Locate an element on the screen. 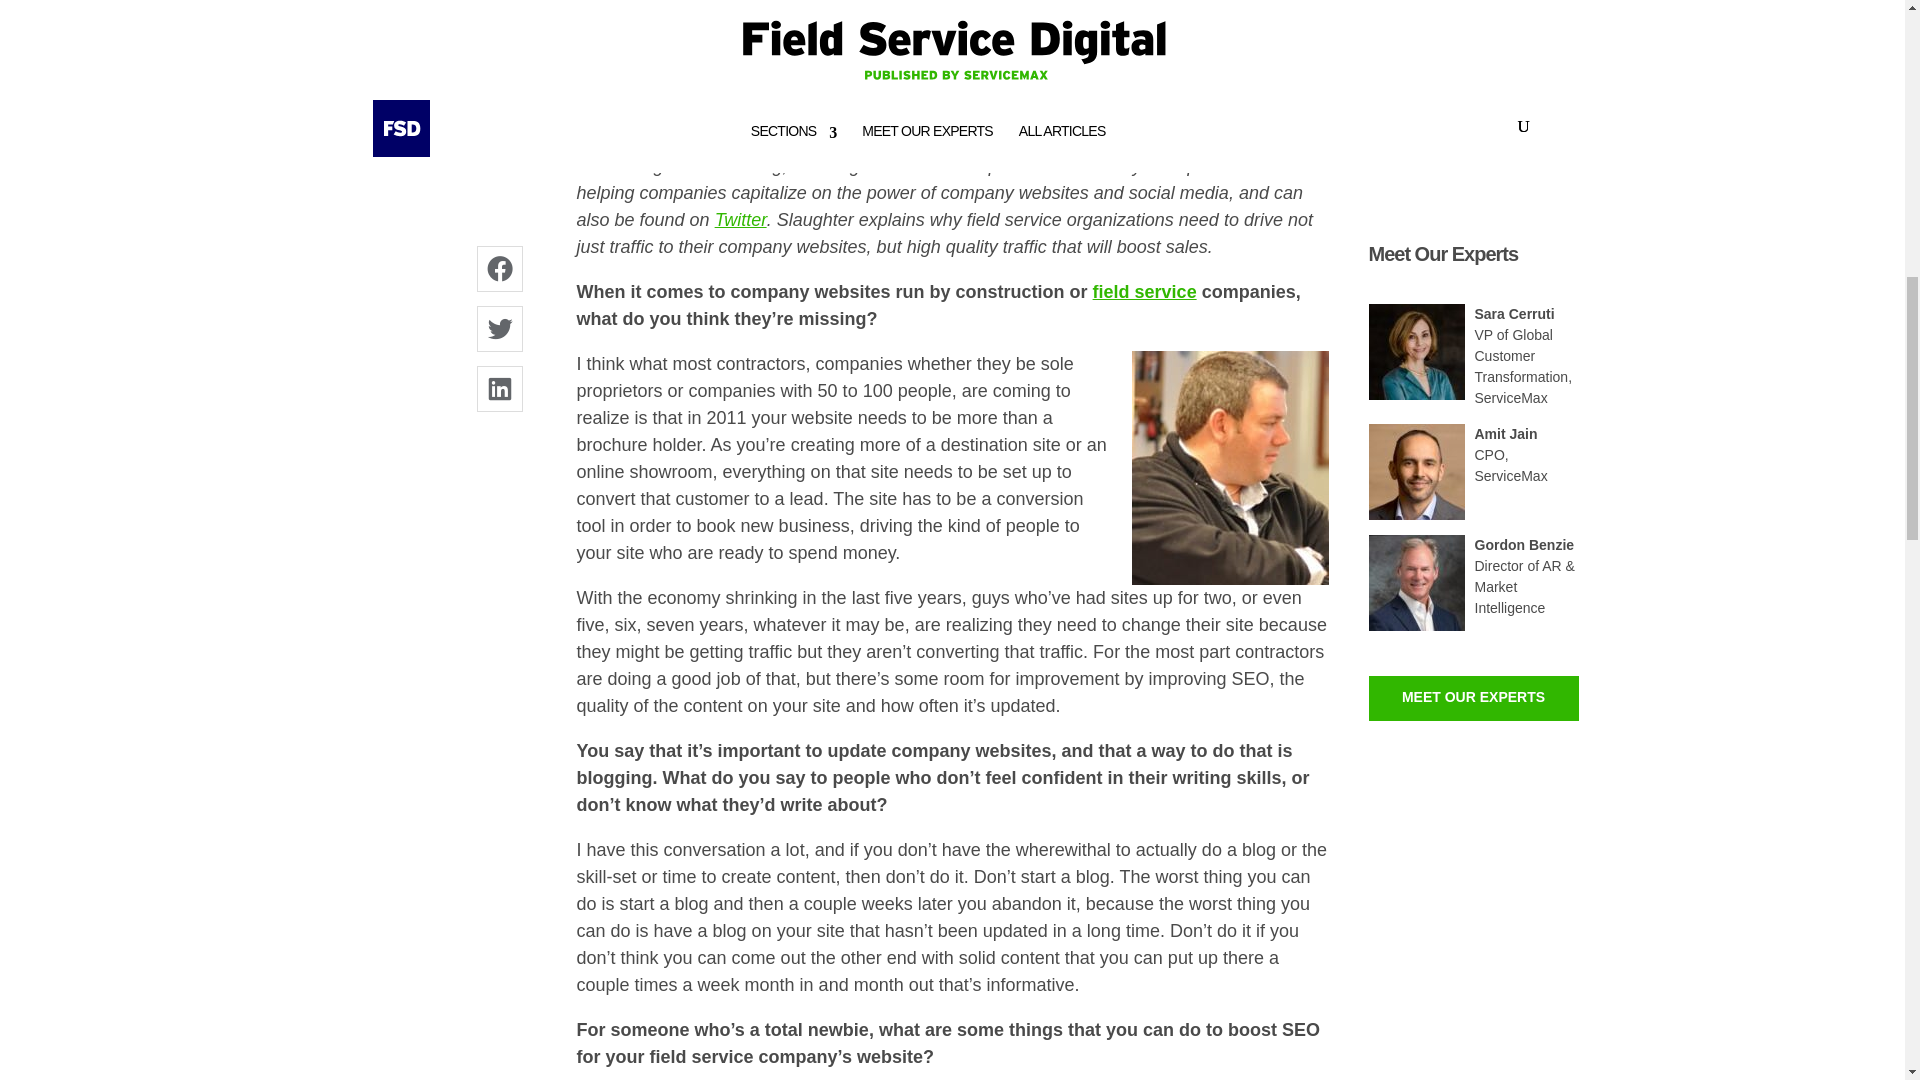 This screenshot has width=1920, height=1080. Posts by Steve Berman is located at coordinates (639, 57).